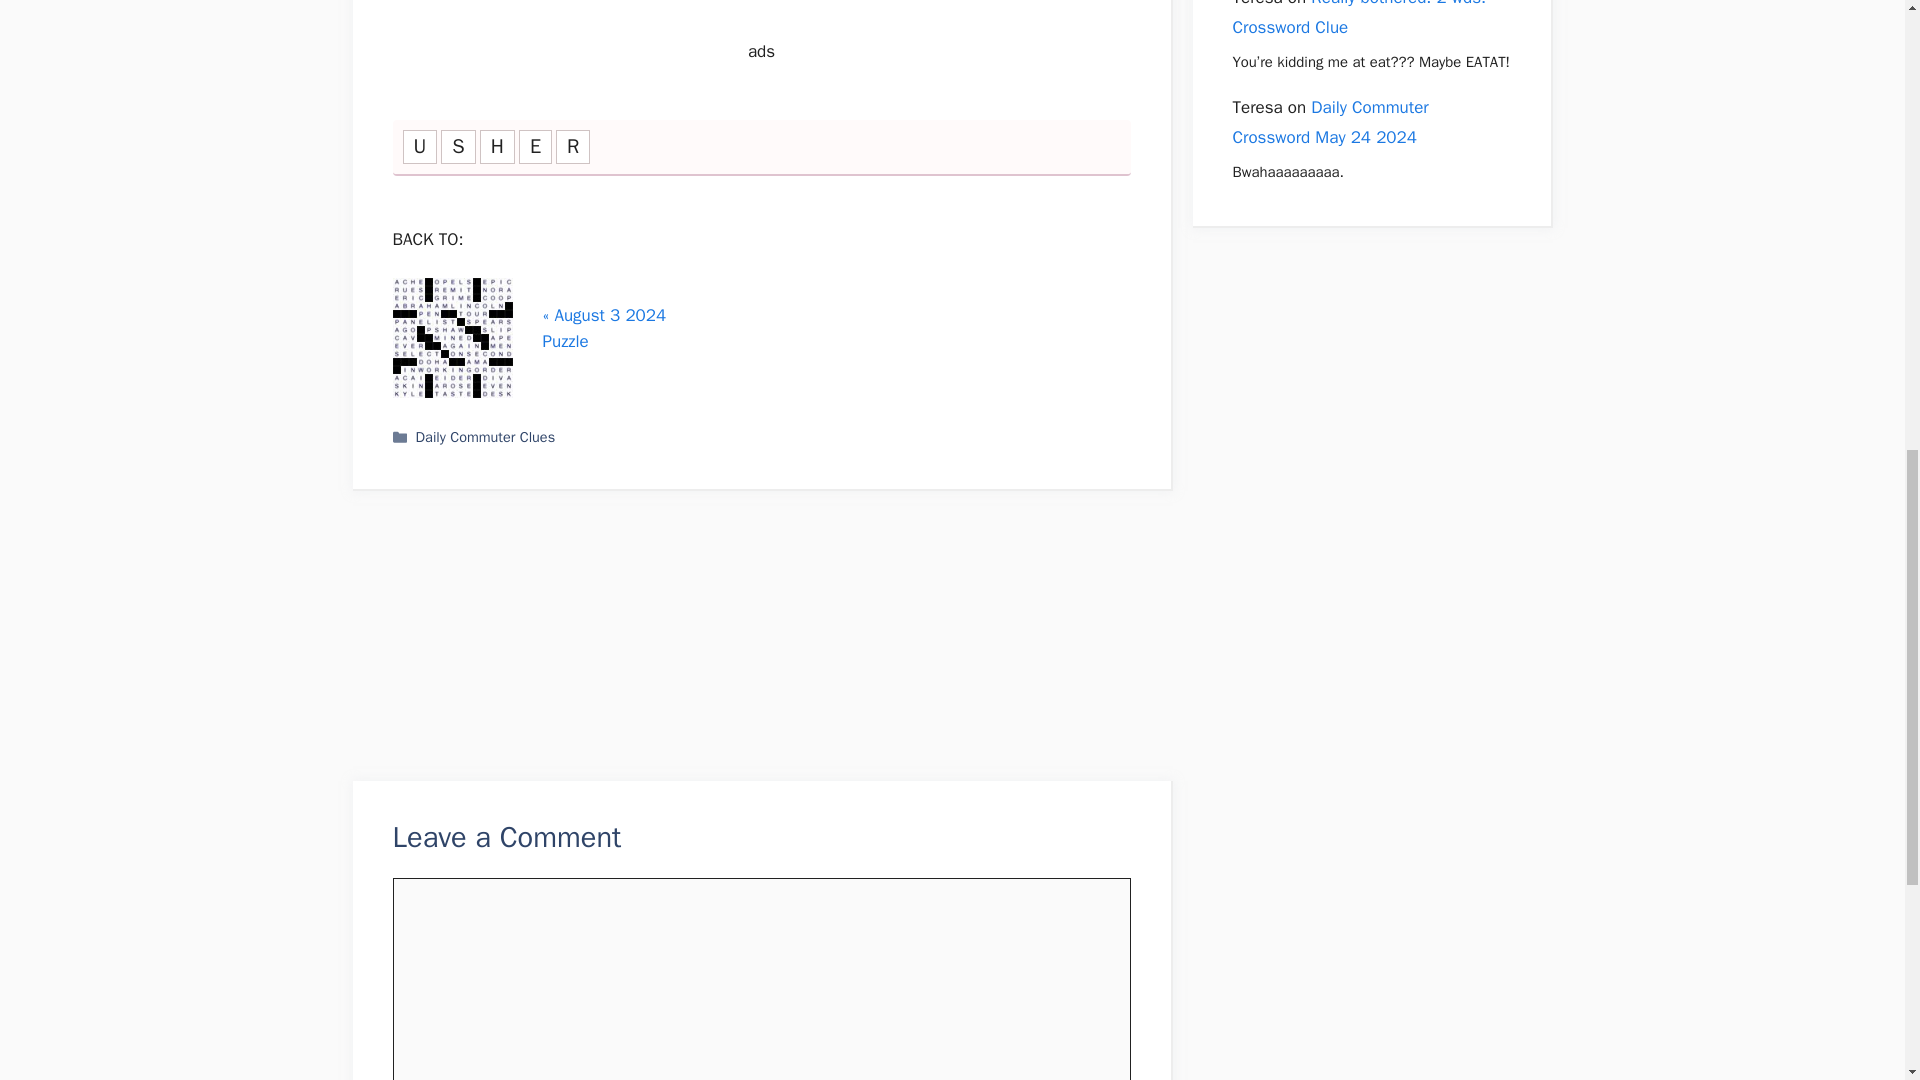 The width and height of the screenshot is (1920, 1080). What do you see at coordinates (486, 436) in the screenshot?
I see `Daily Commuter Clues` at bounding box center [486, 436].